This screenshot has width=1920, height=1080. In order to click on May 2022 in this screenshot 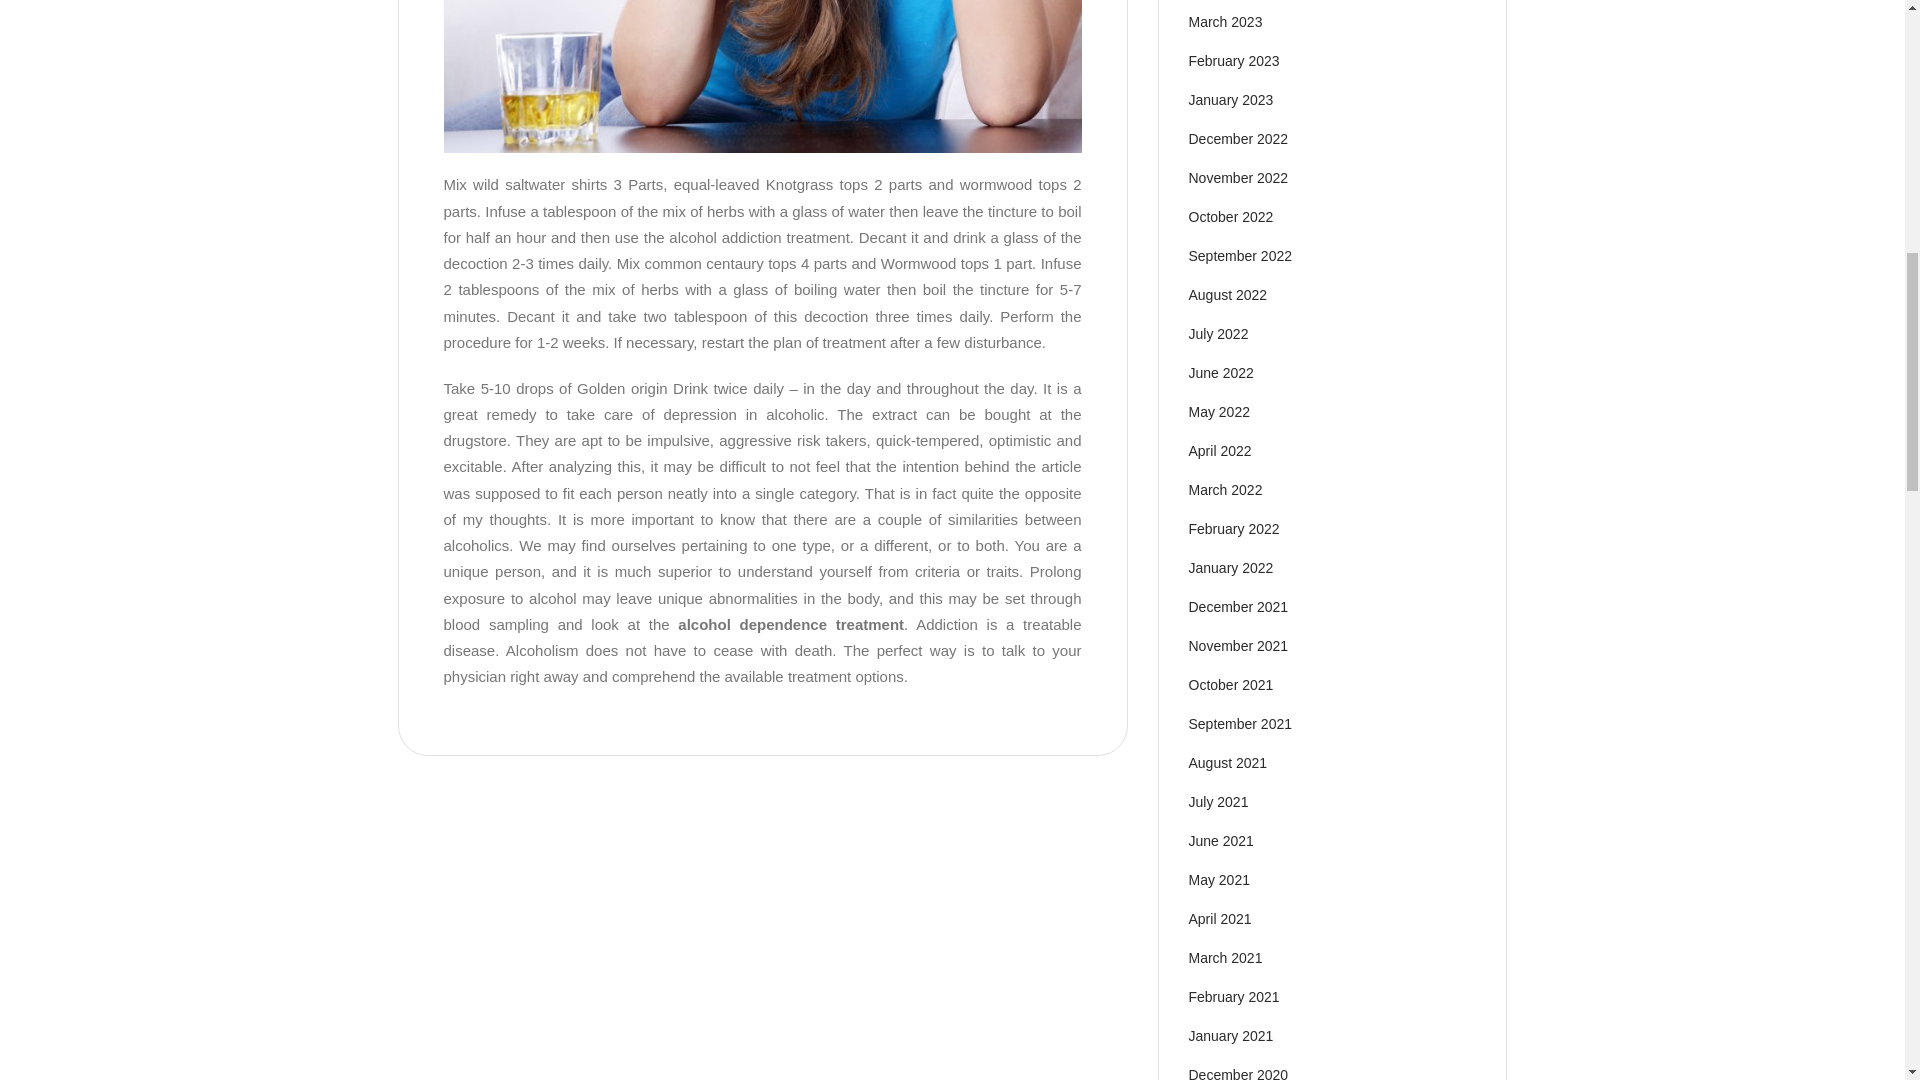, I will do `click(1218, 412)`.